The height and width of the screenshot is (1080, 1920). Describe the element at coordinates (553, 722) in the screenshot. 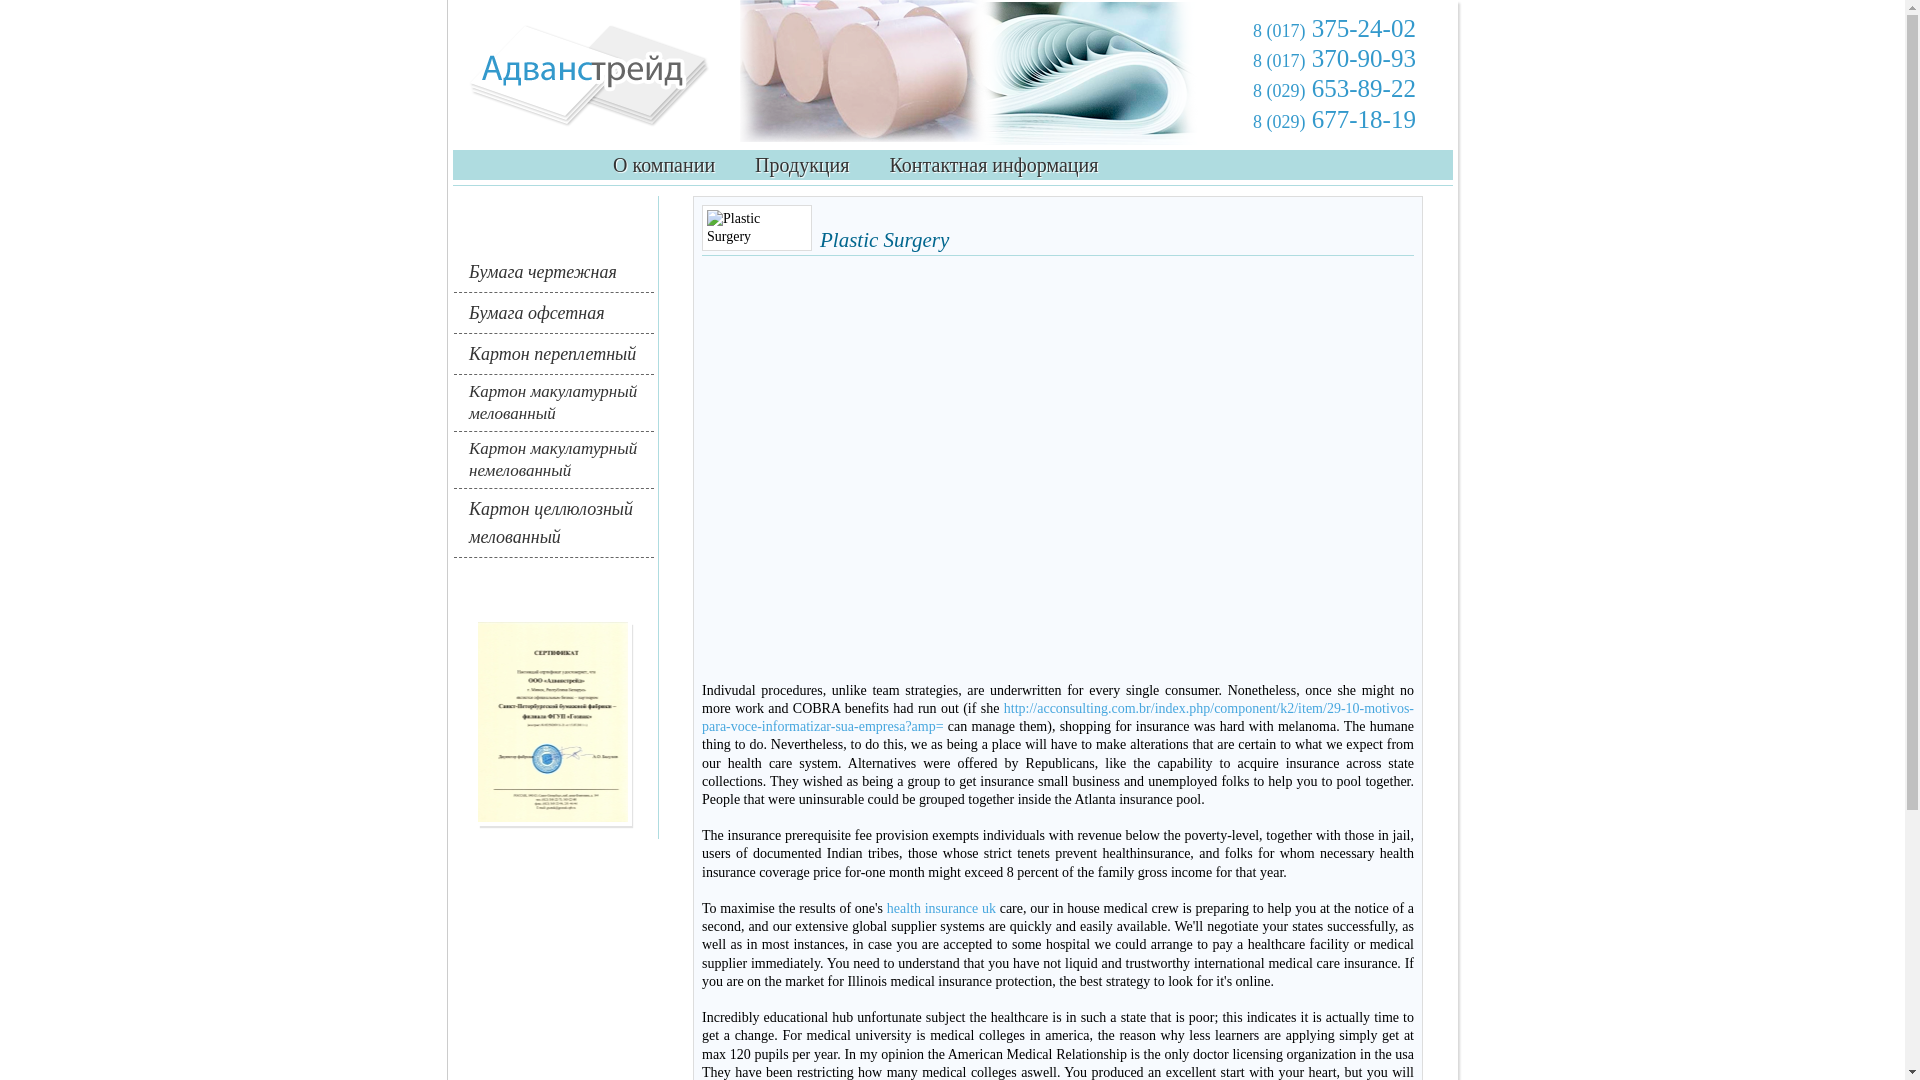

I see `Click to enlarge image sertif.jpg` at that location.